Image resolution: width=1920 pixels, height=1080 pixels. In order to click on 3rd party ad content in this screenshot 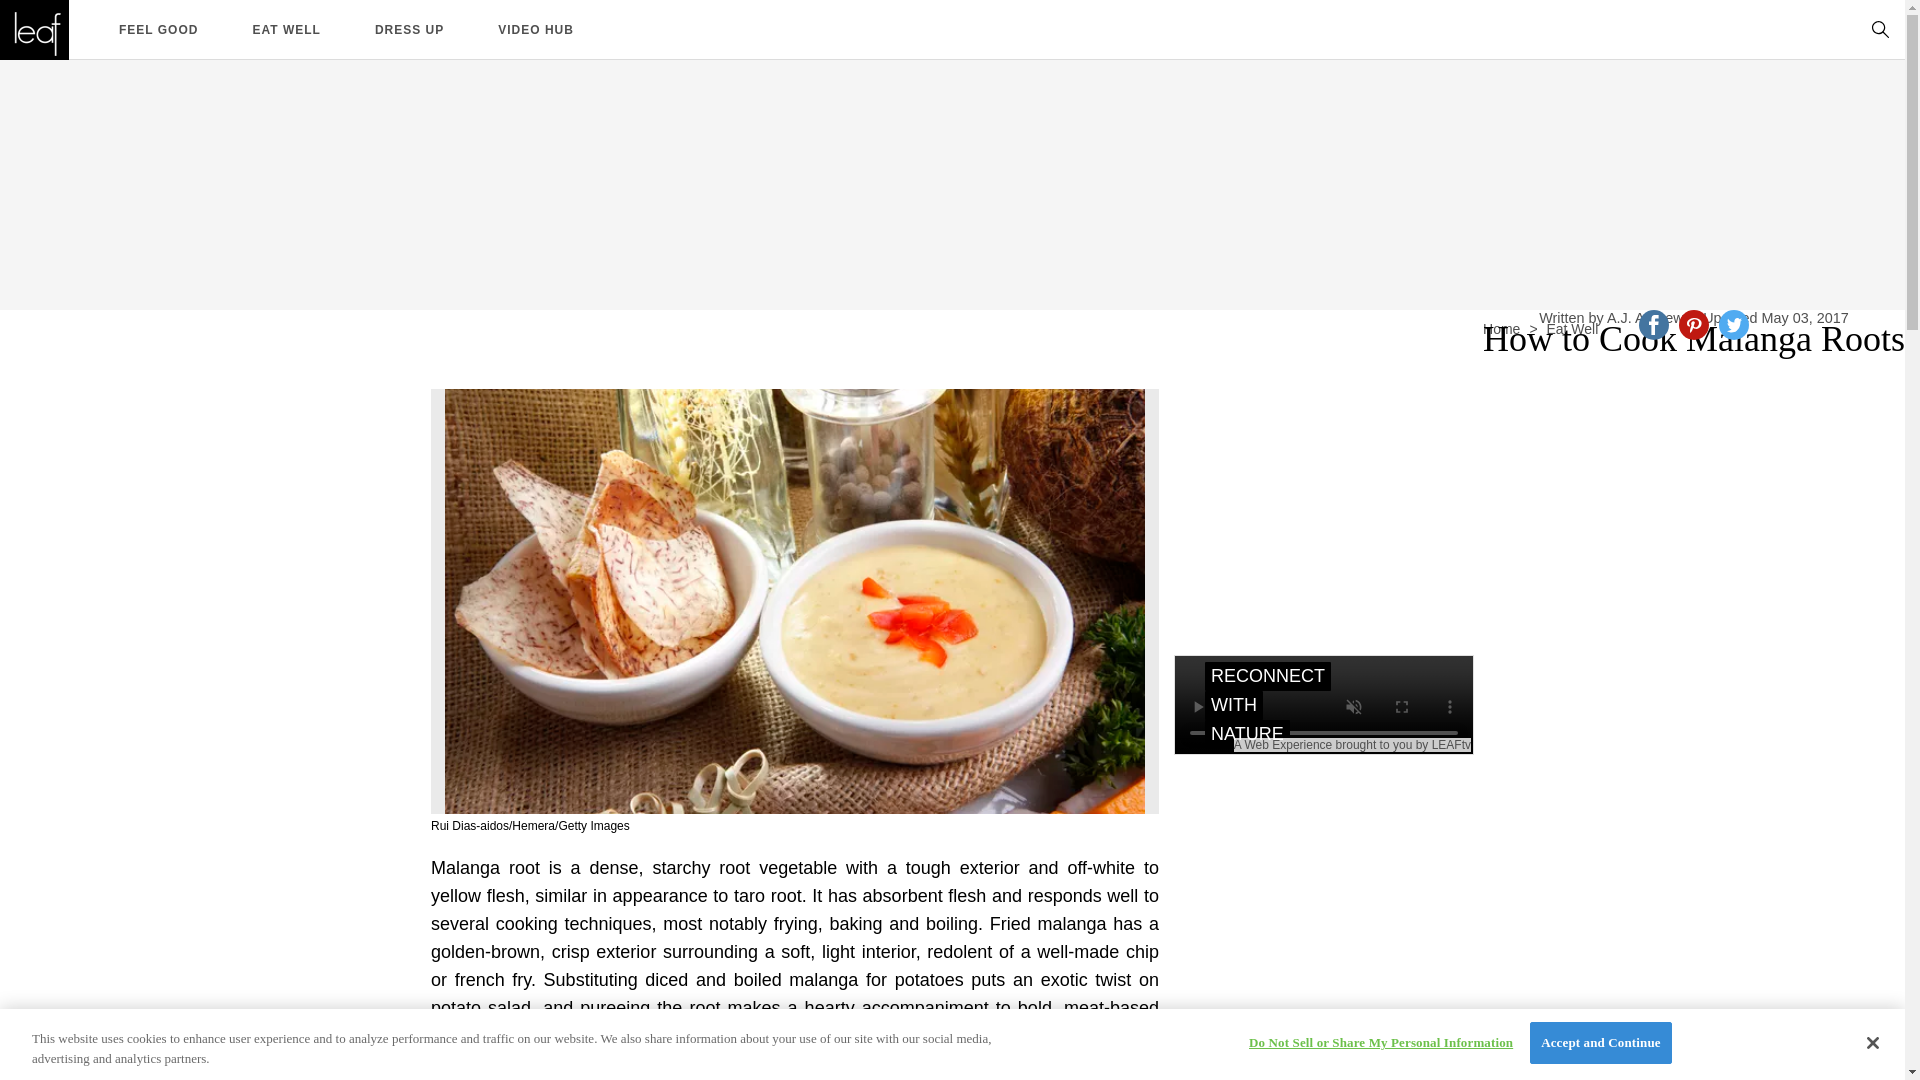, I will do `click(951, 105)`.